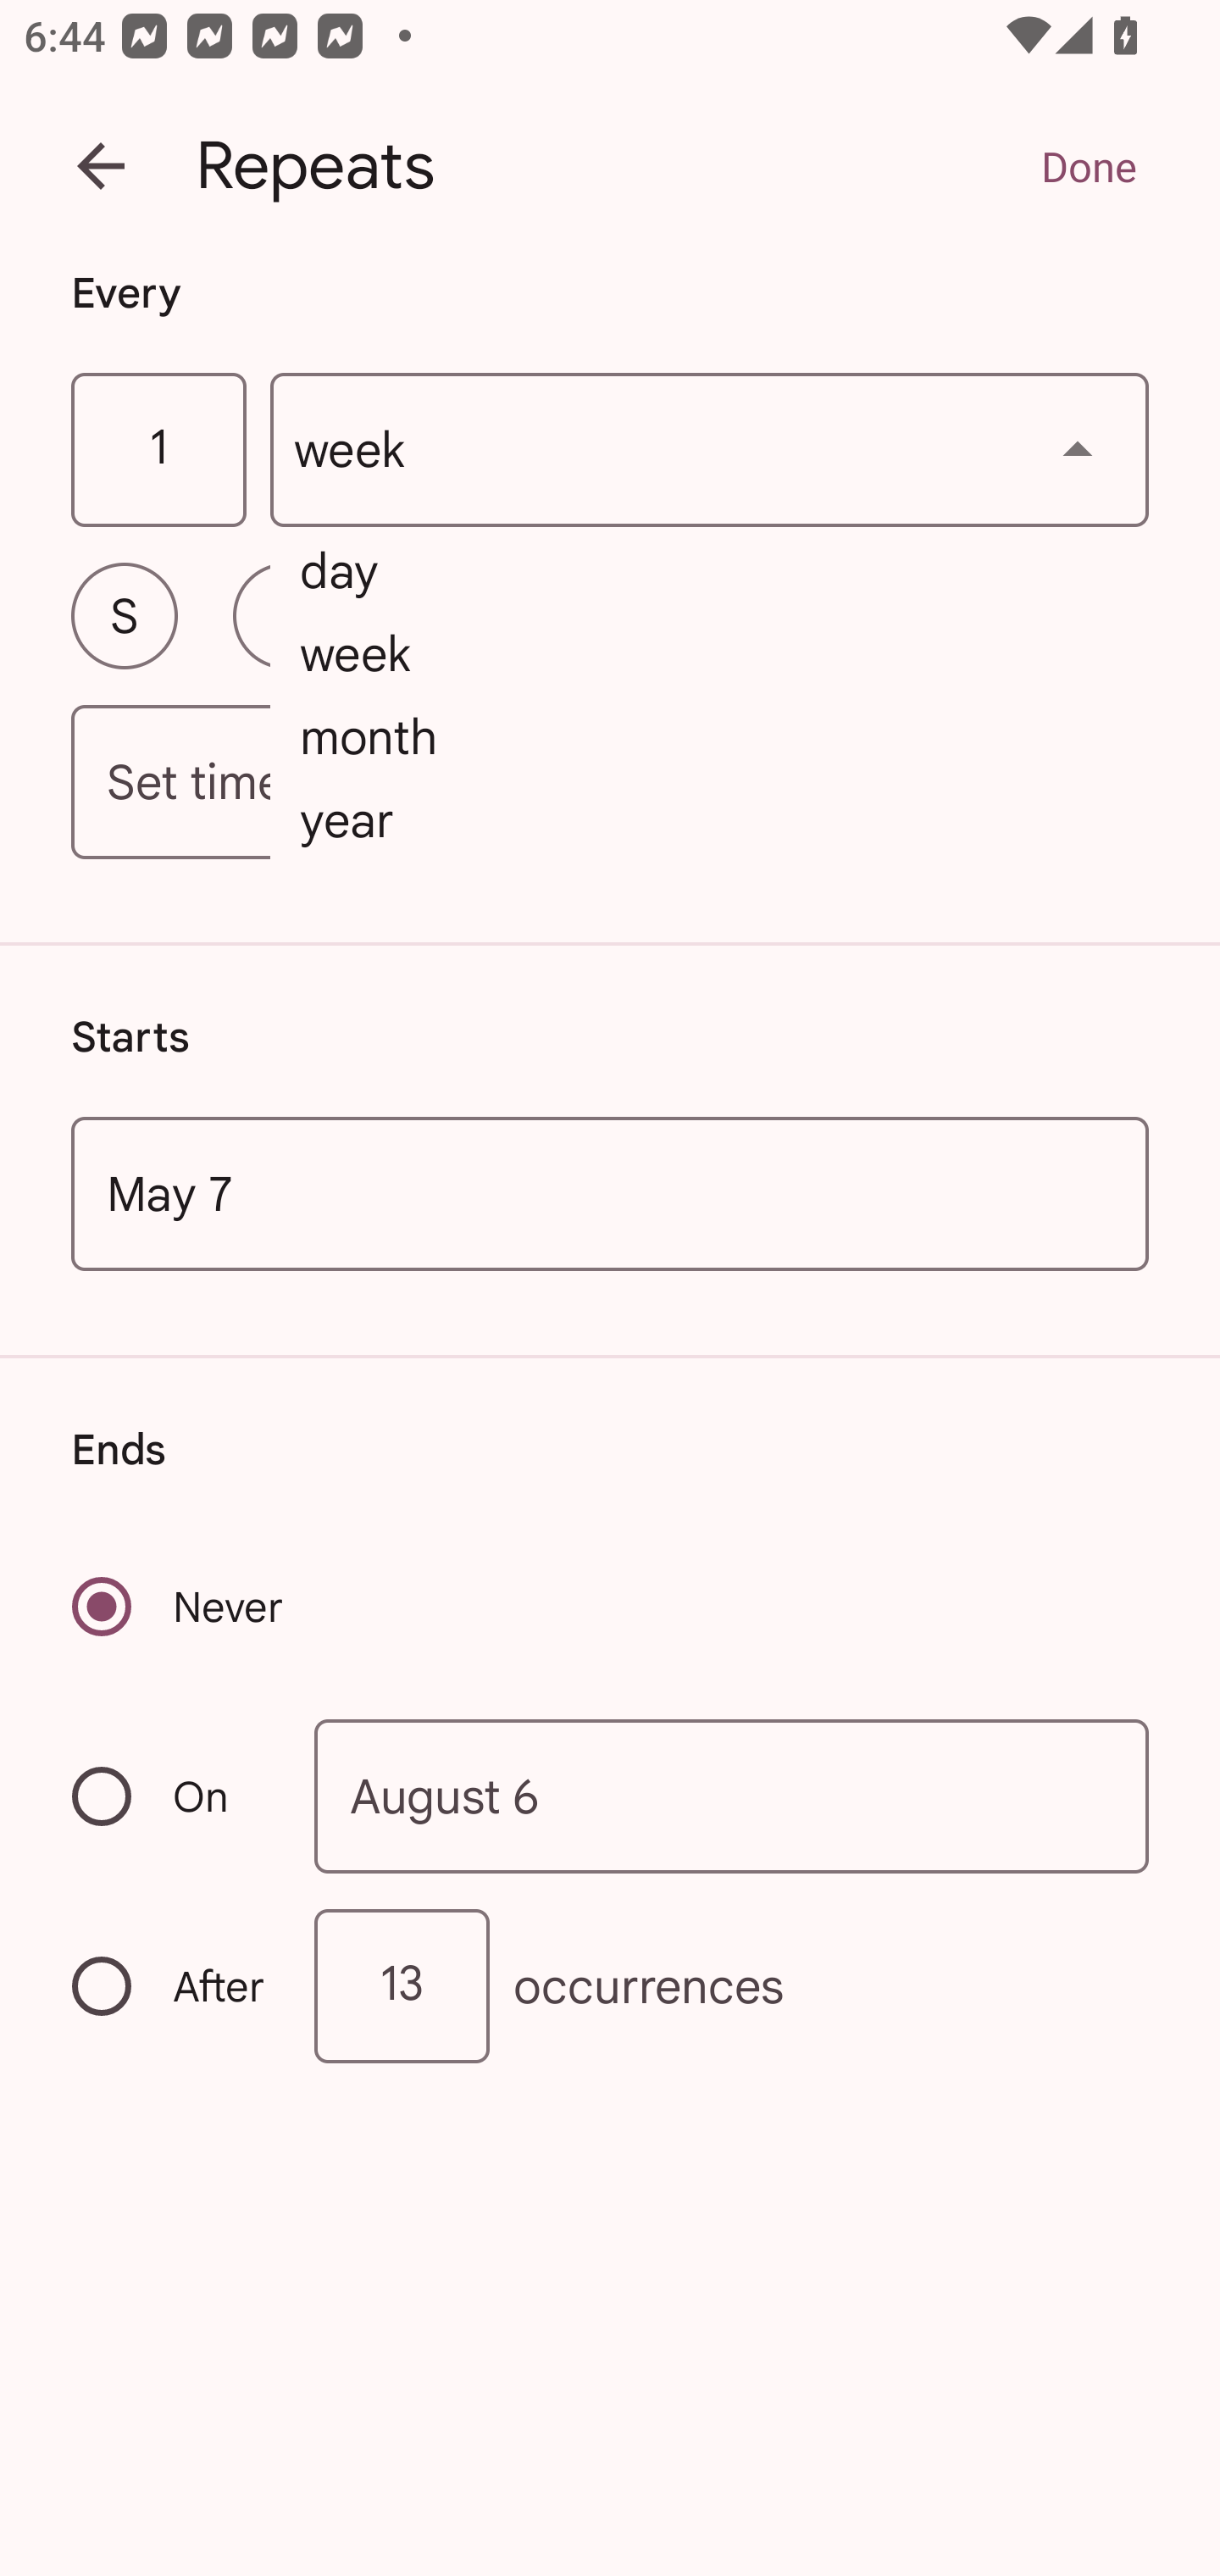 Image resolution: width=1220 pixels, height=2576 pixels. Describe the element at coordinates (1078, 449) in the screenshot. I see `Show dropdown menu` at that location.